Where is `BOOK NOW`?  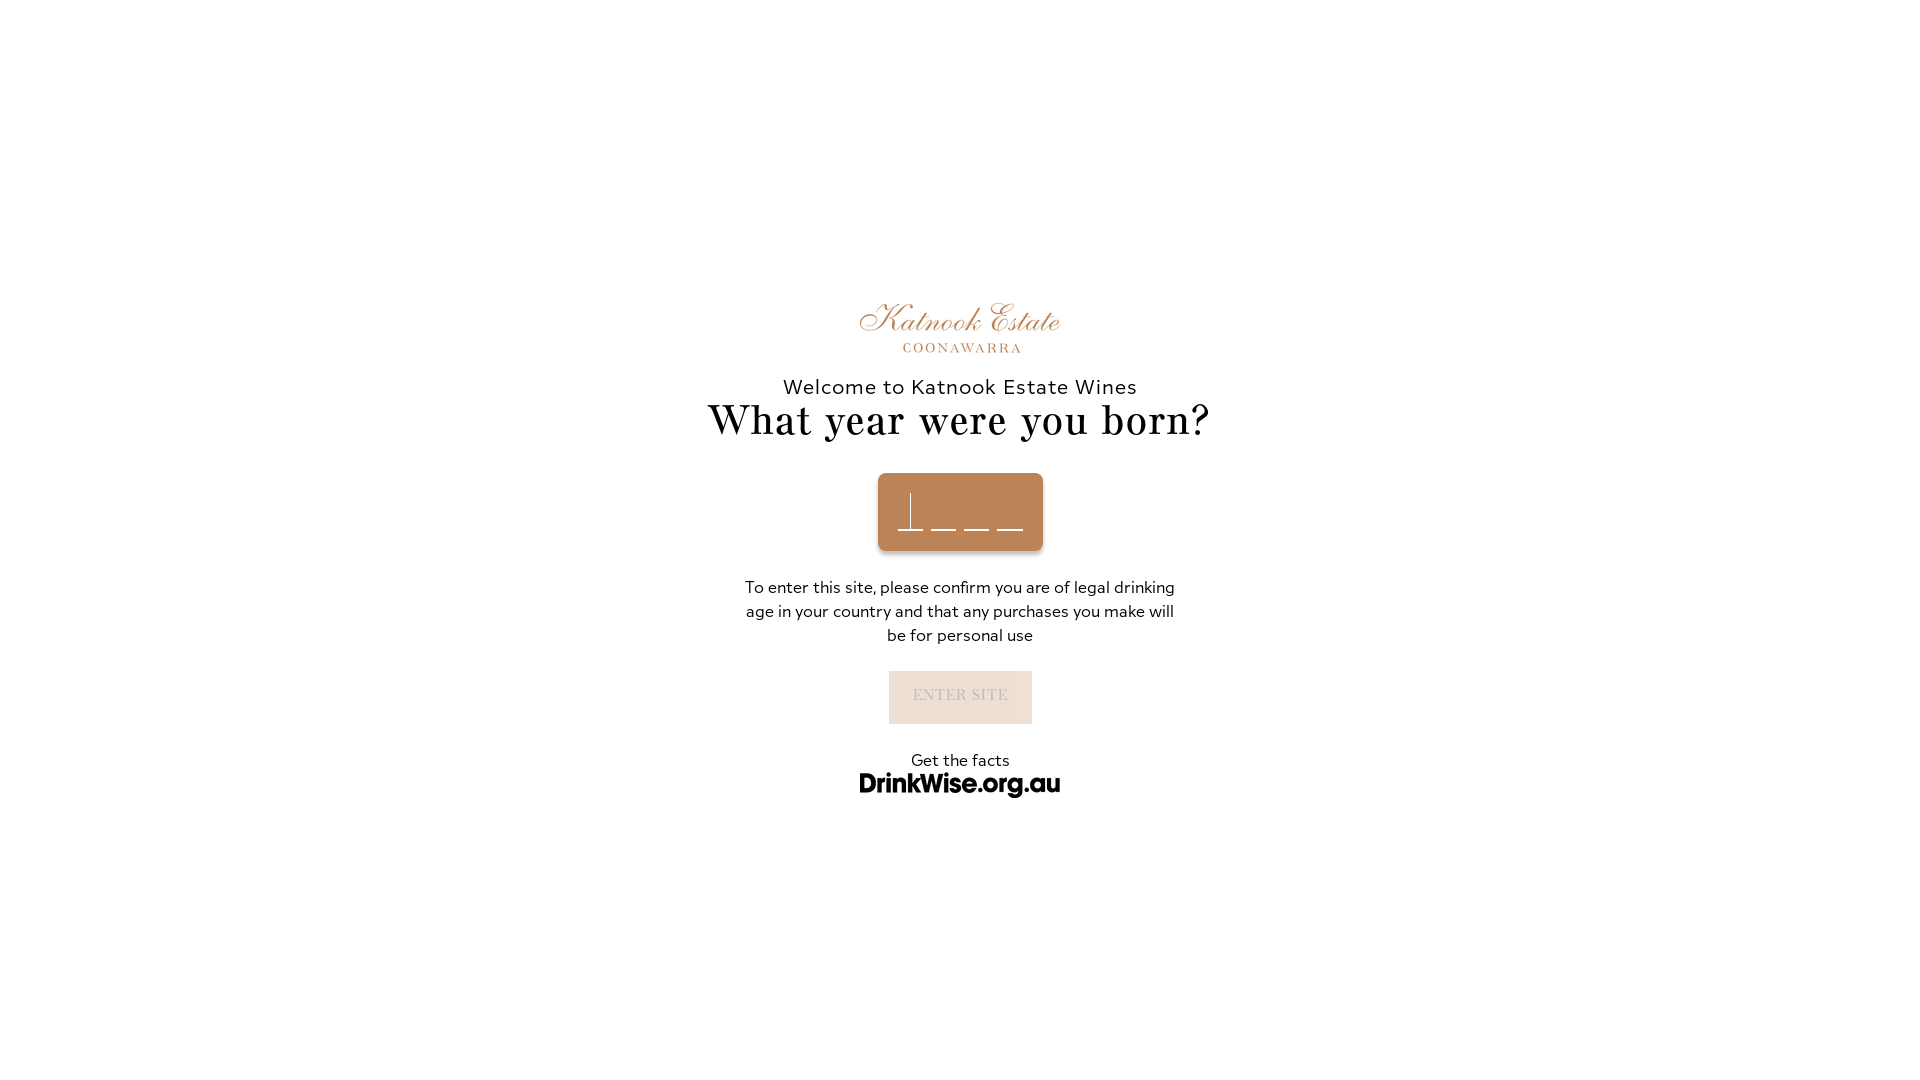 BOOK NOW is located at coordinates (940, 96).